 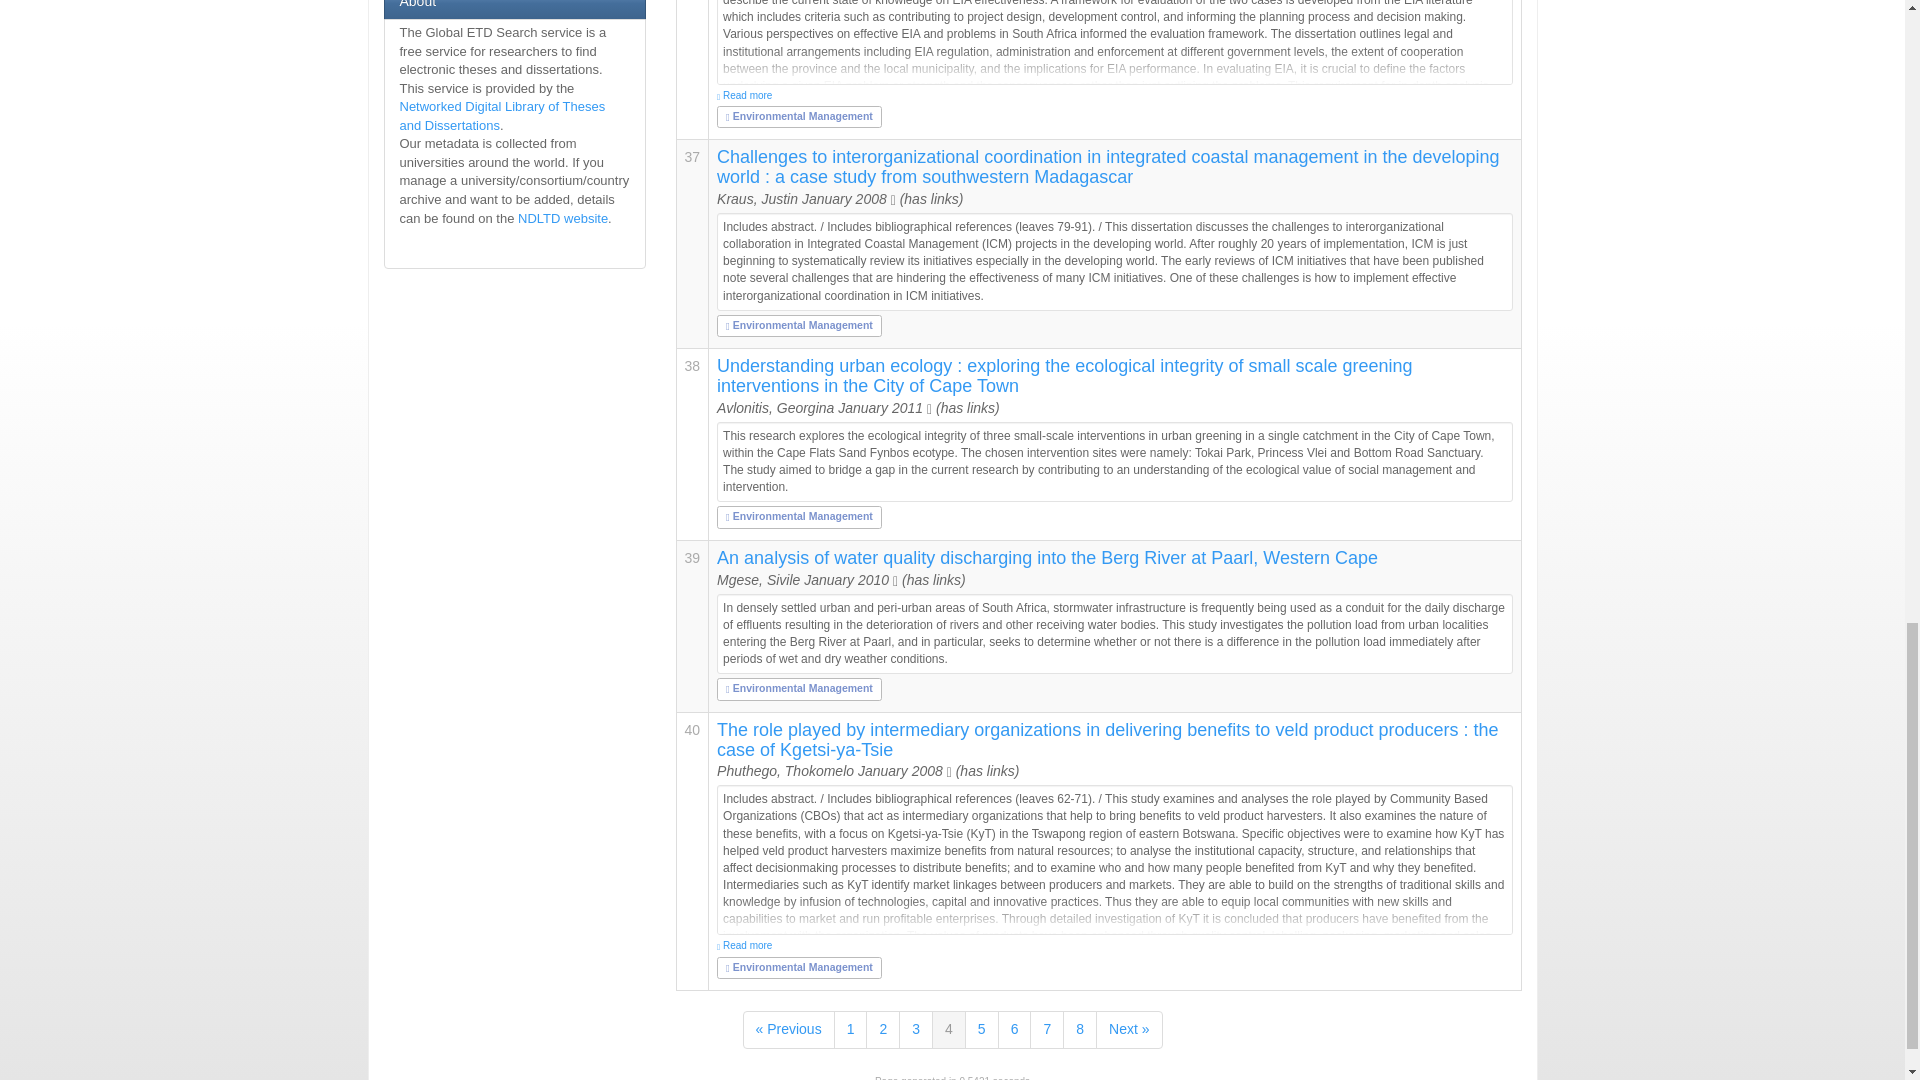 I want to click on 5, so click(x=982, y=1029).